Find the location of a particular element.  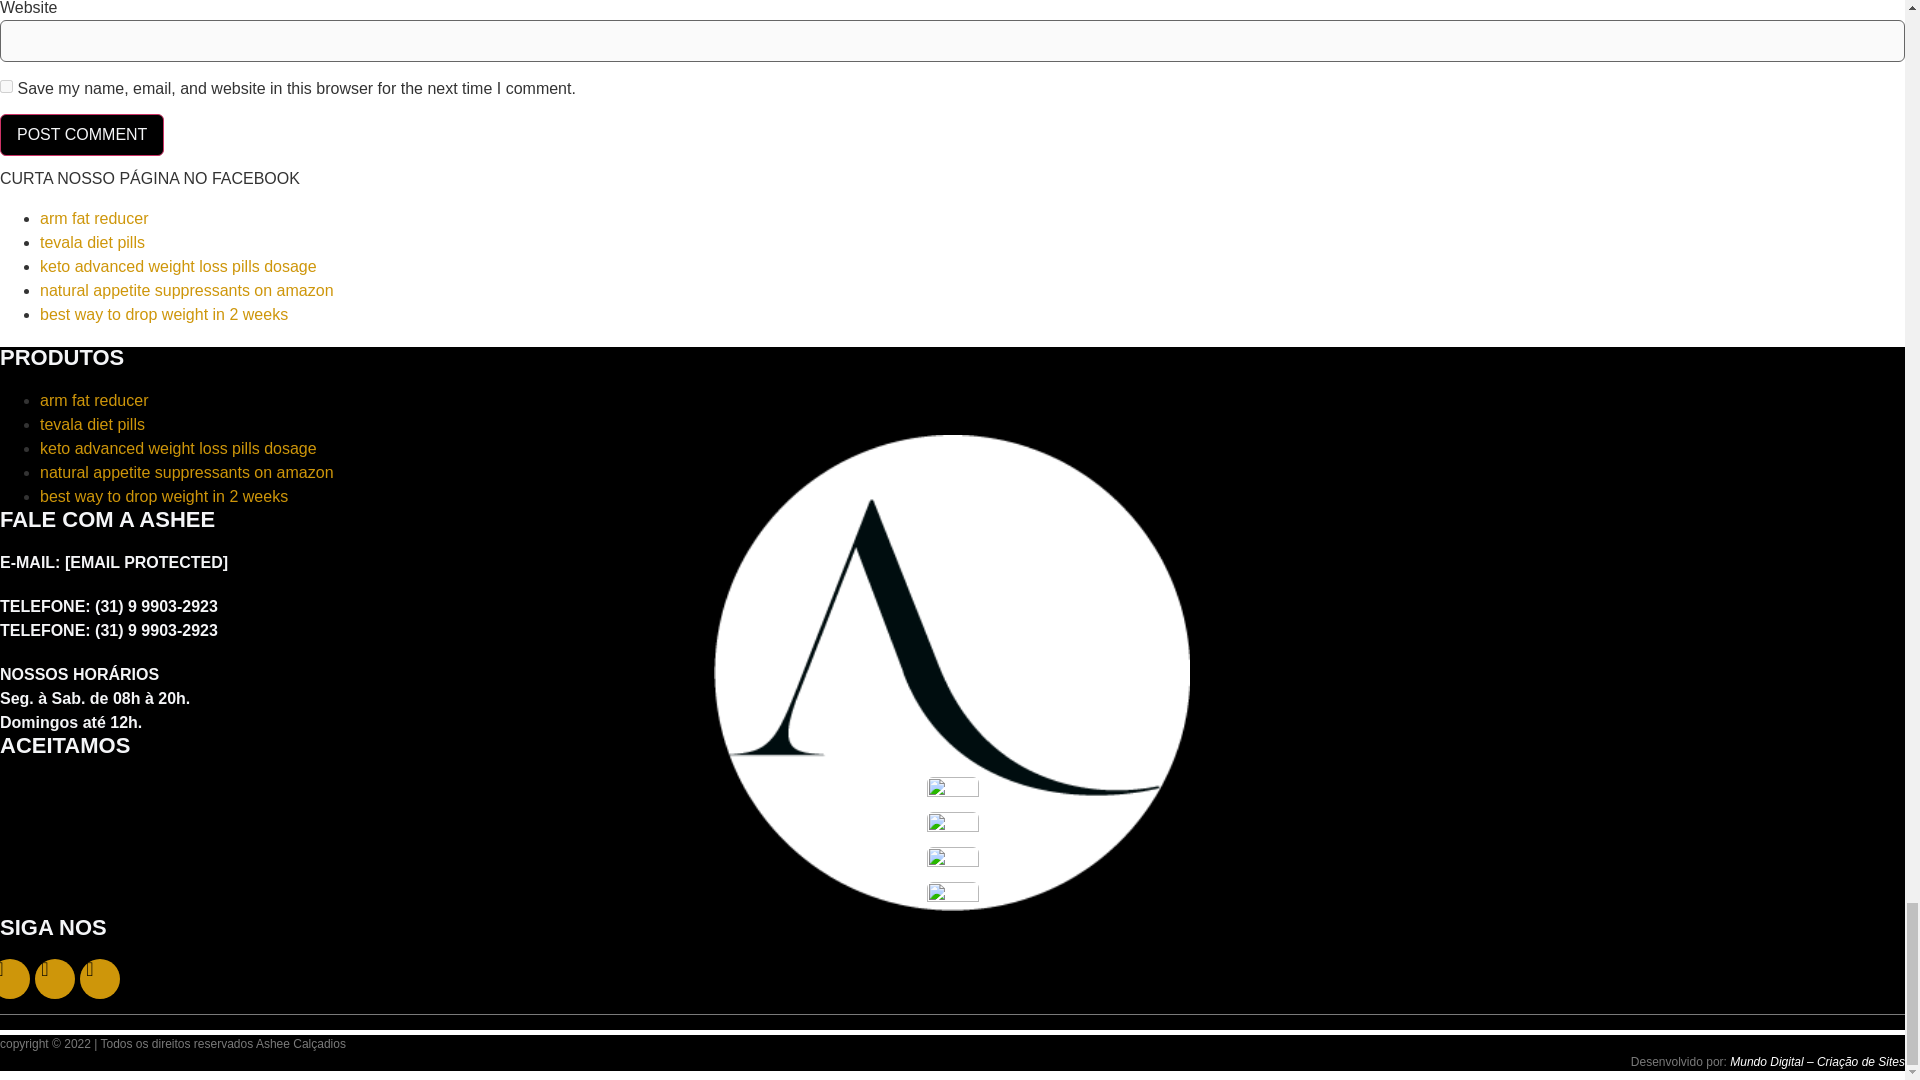

tevala diet pills is located at coordinates (92, 242).